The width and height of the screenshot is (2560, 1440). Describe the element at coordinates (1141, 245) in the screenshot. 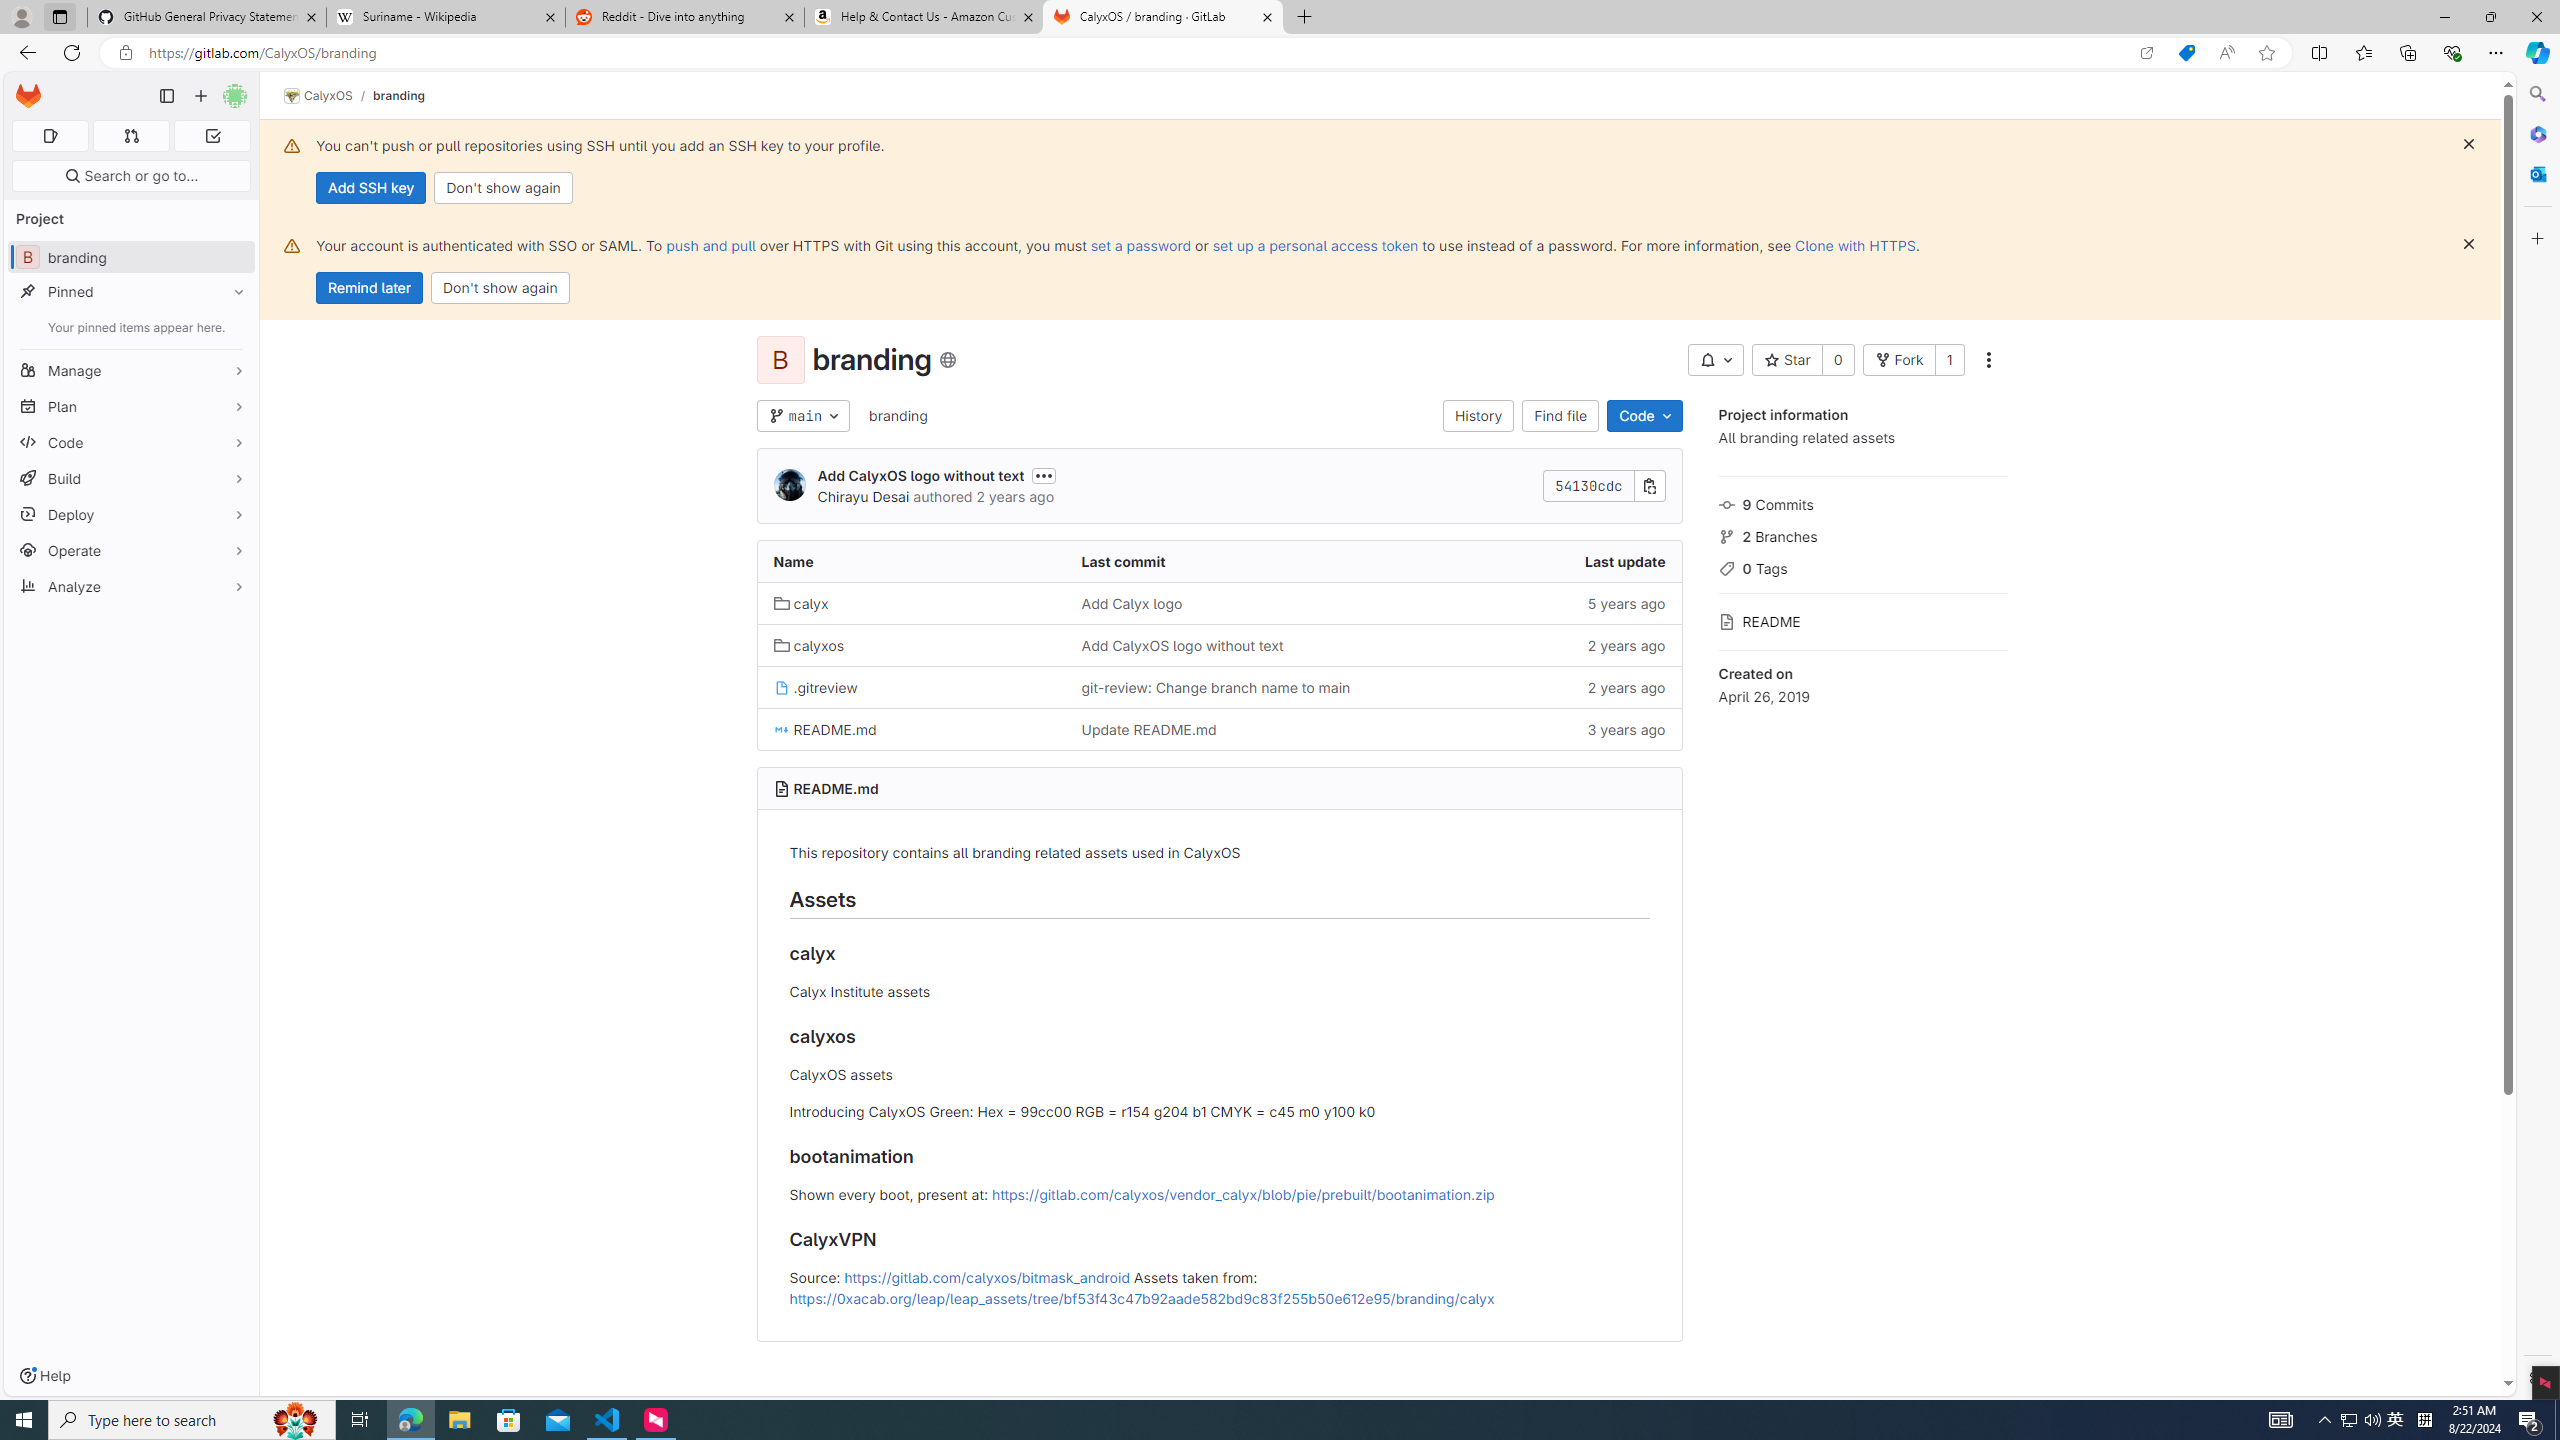

I see `set a password` at that location.